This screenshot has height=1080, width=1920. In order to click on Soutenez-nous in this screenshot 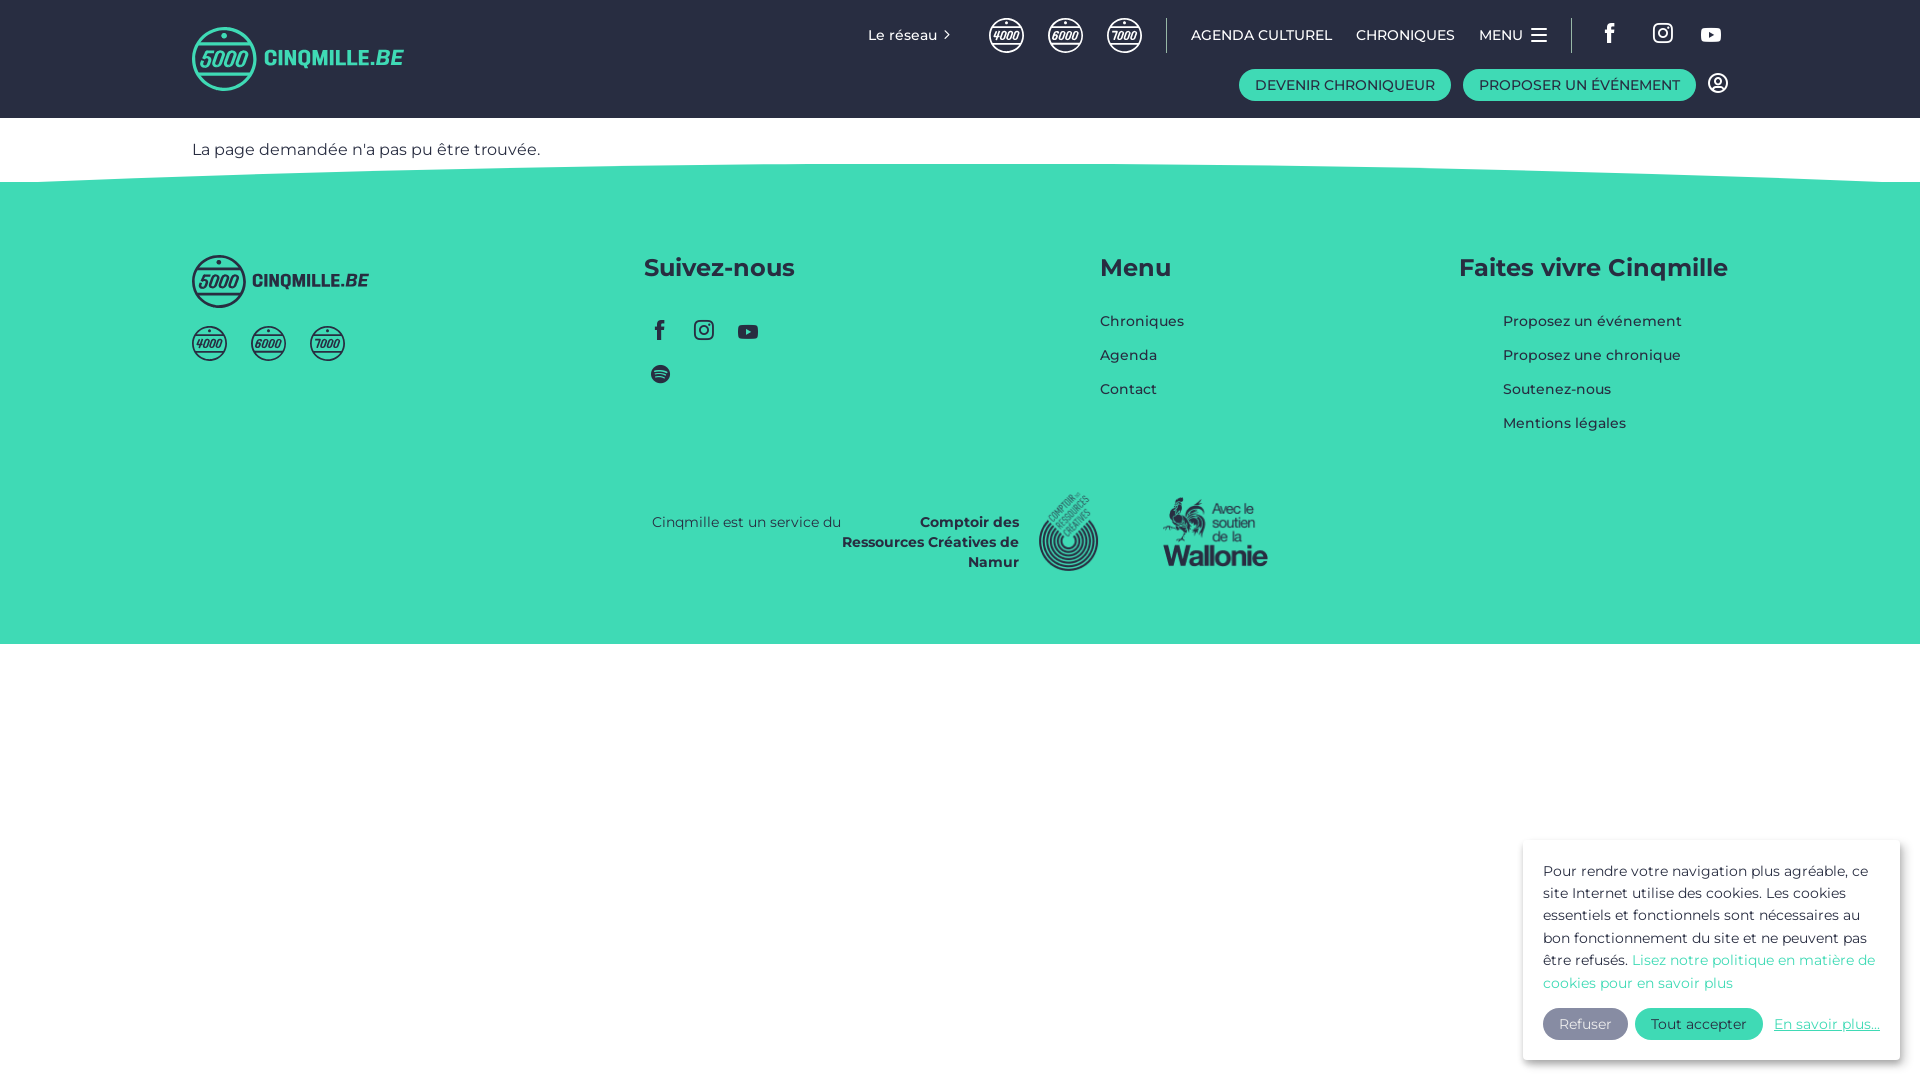, I will do `click(1557, 399)`.